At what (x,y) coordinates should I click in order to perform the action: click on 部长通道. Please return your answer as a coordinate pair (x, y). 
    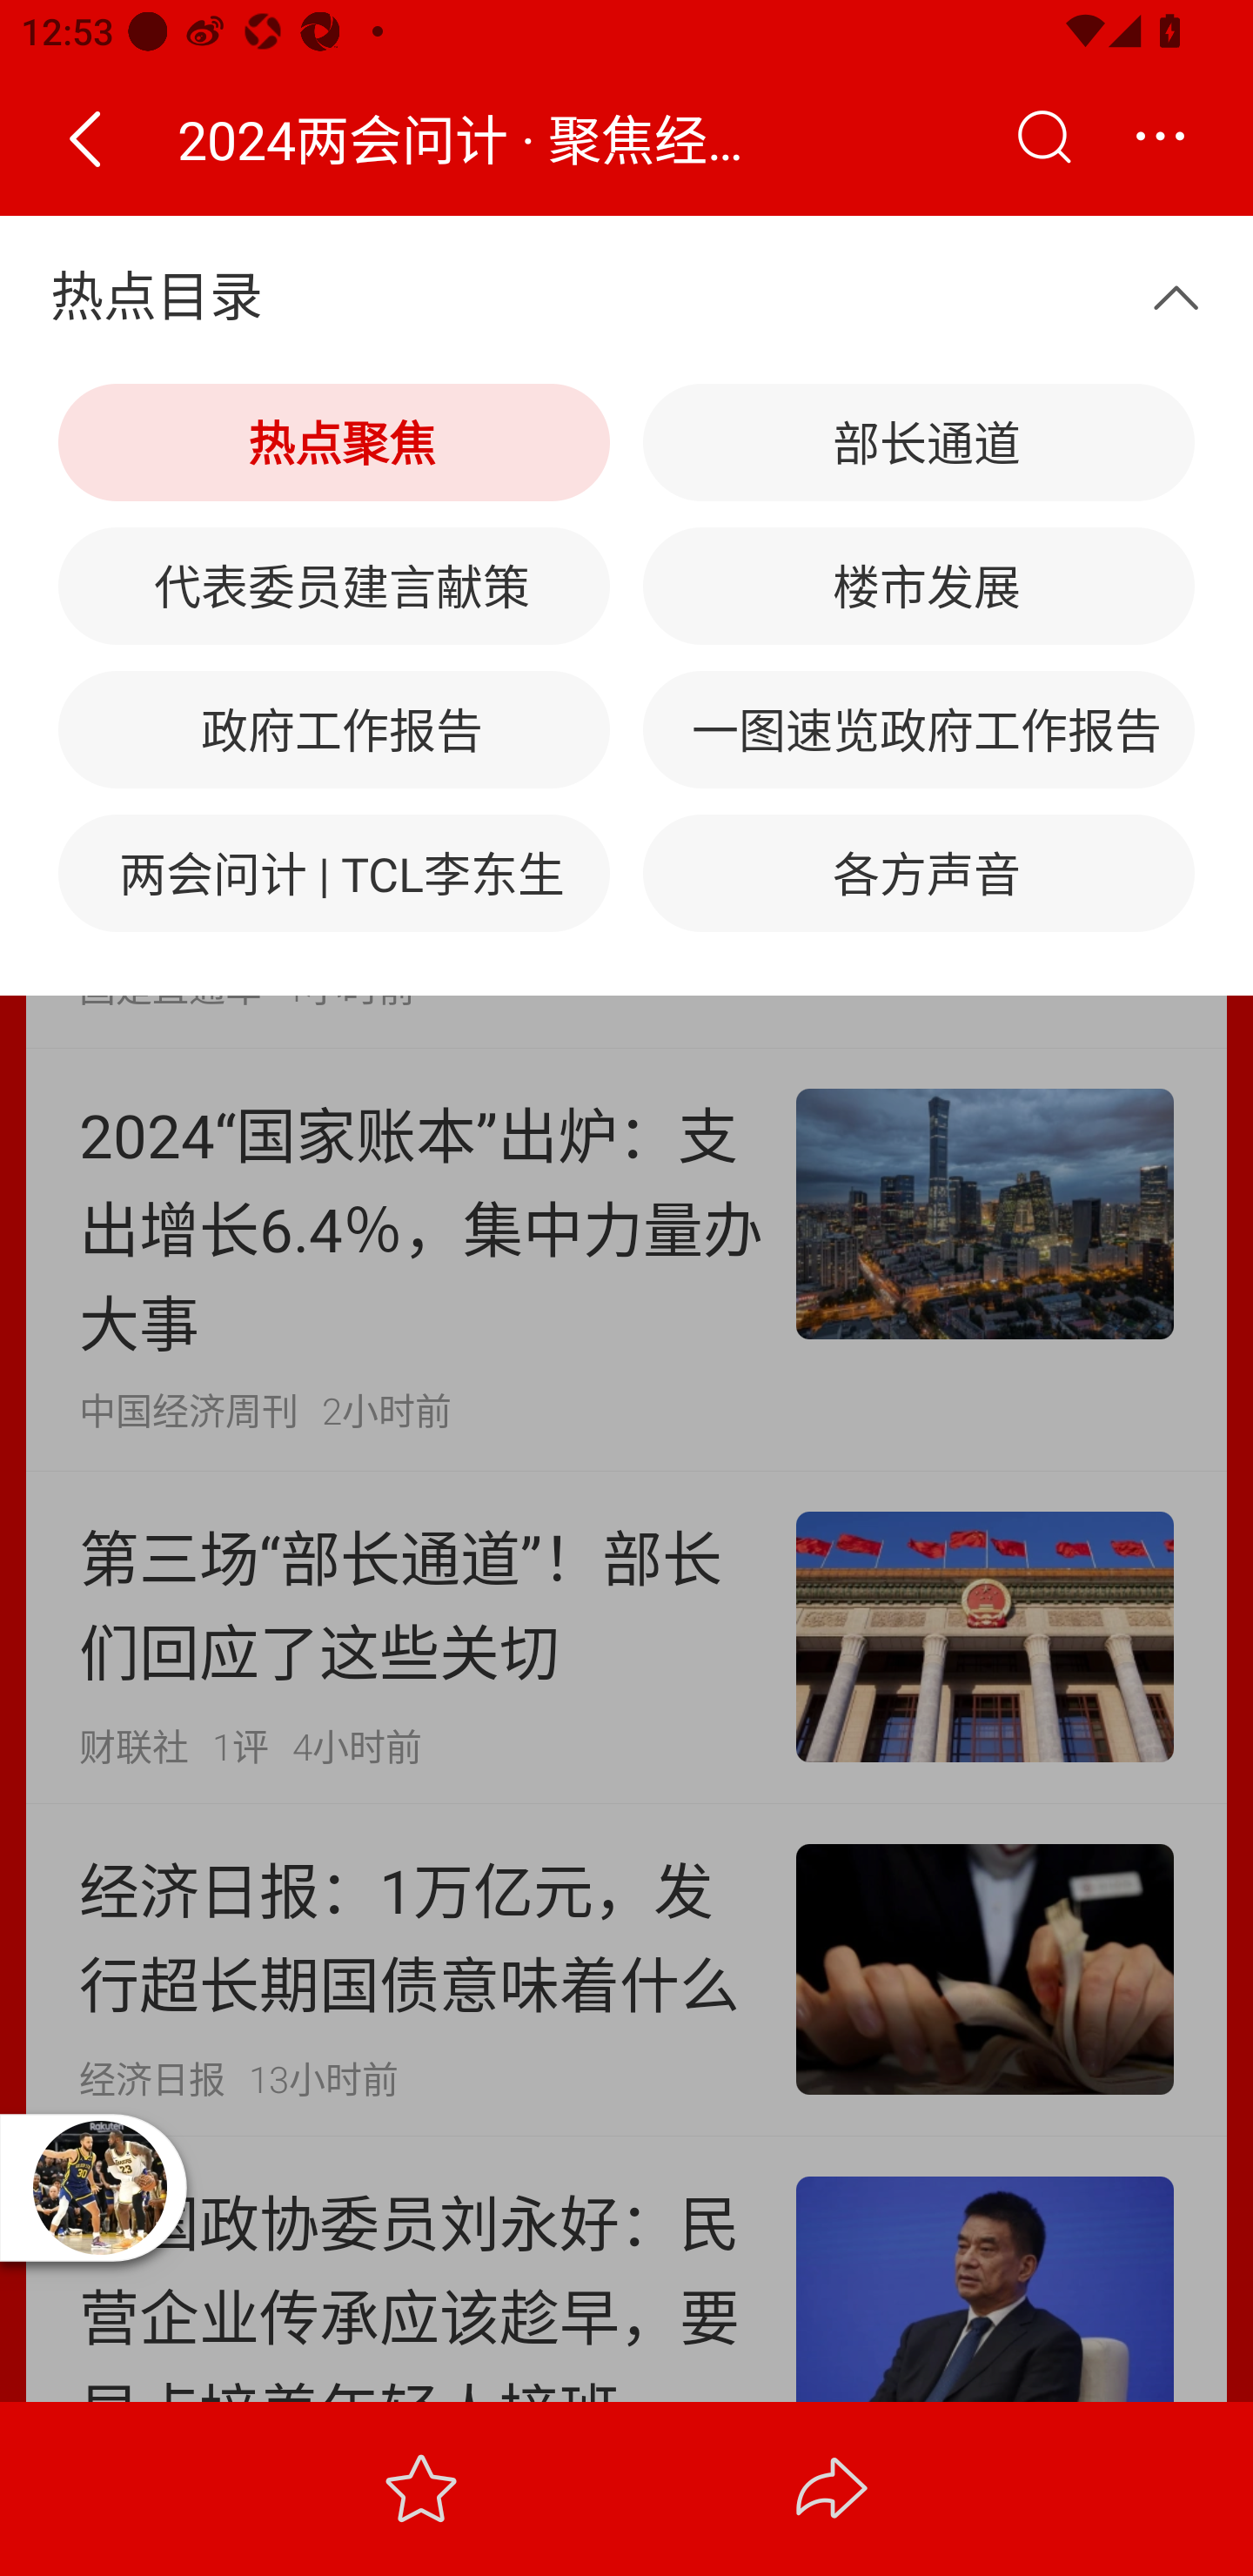
    Looking at the image, I should click on (918, 443).